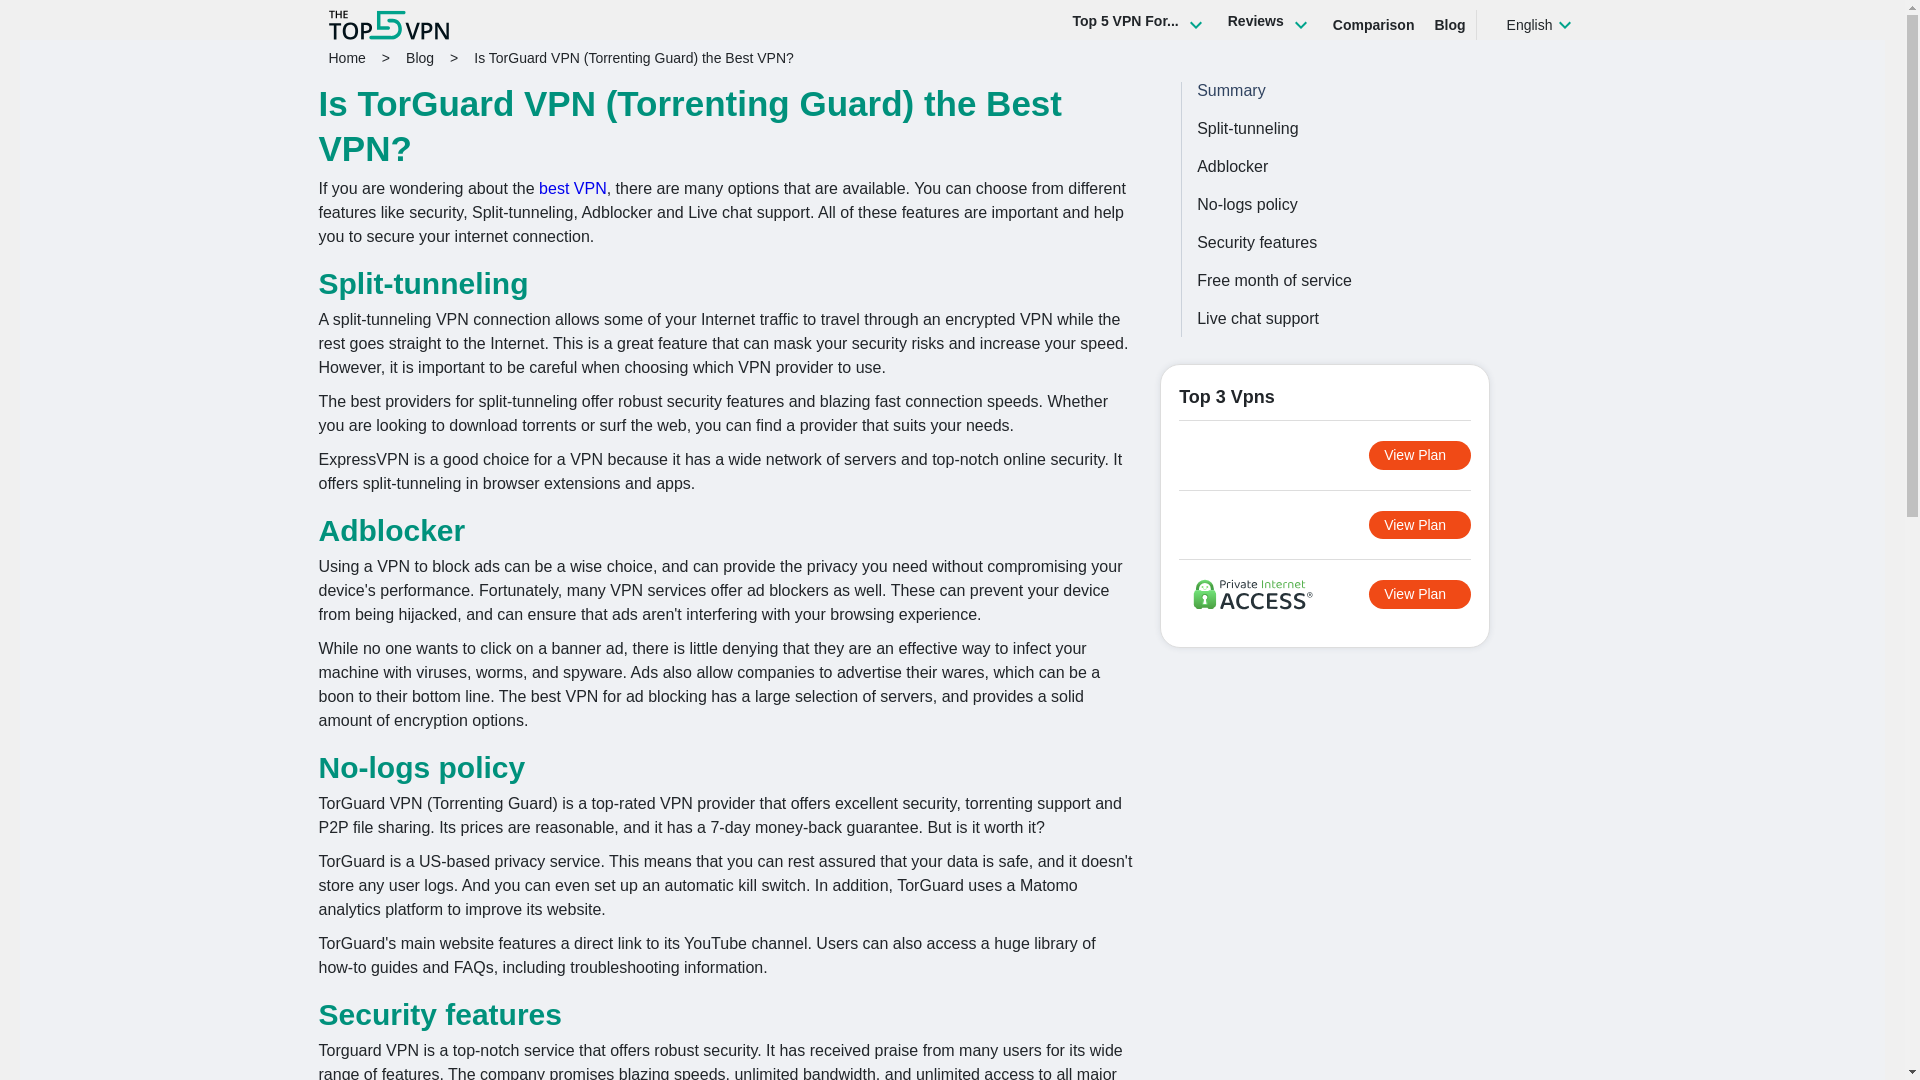 This screenshot has height=1080, width=1920. What do you see at coordinates (1380, 128) in the screenshot?
I see `Split-tunneling` at bounding box center [1380, 128].